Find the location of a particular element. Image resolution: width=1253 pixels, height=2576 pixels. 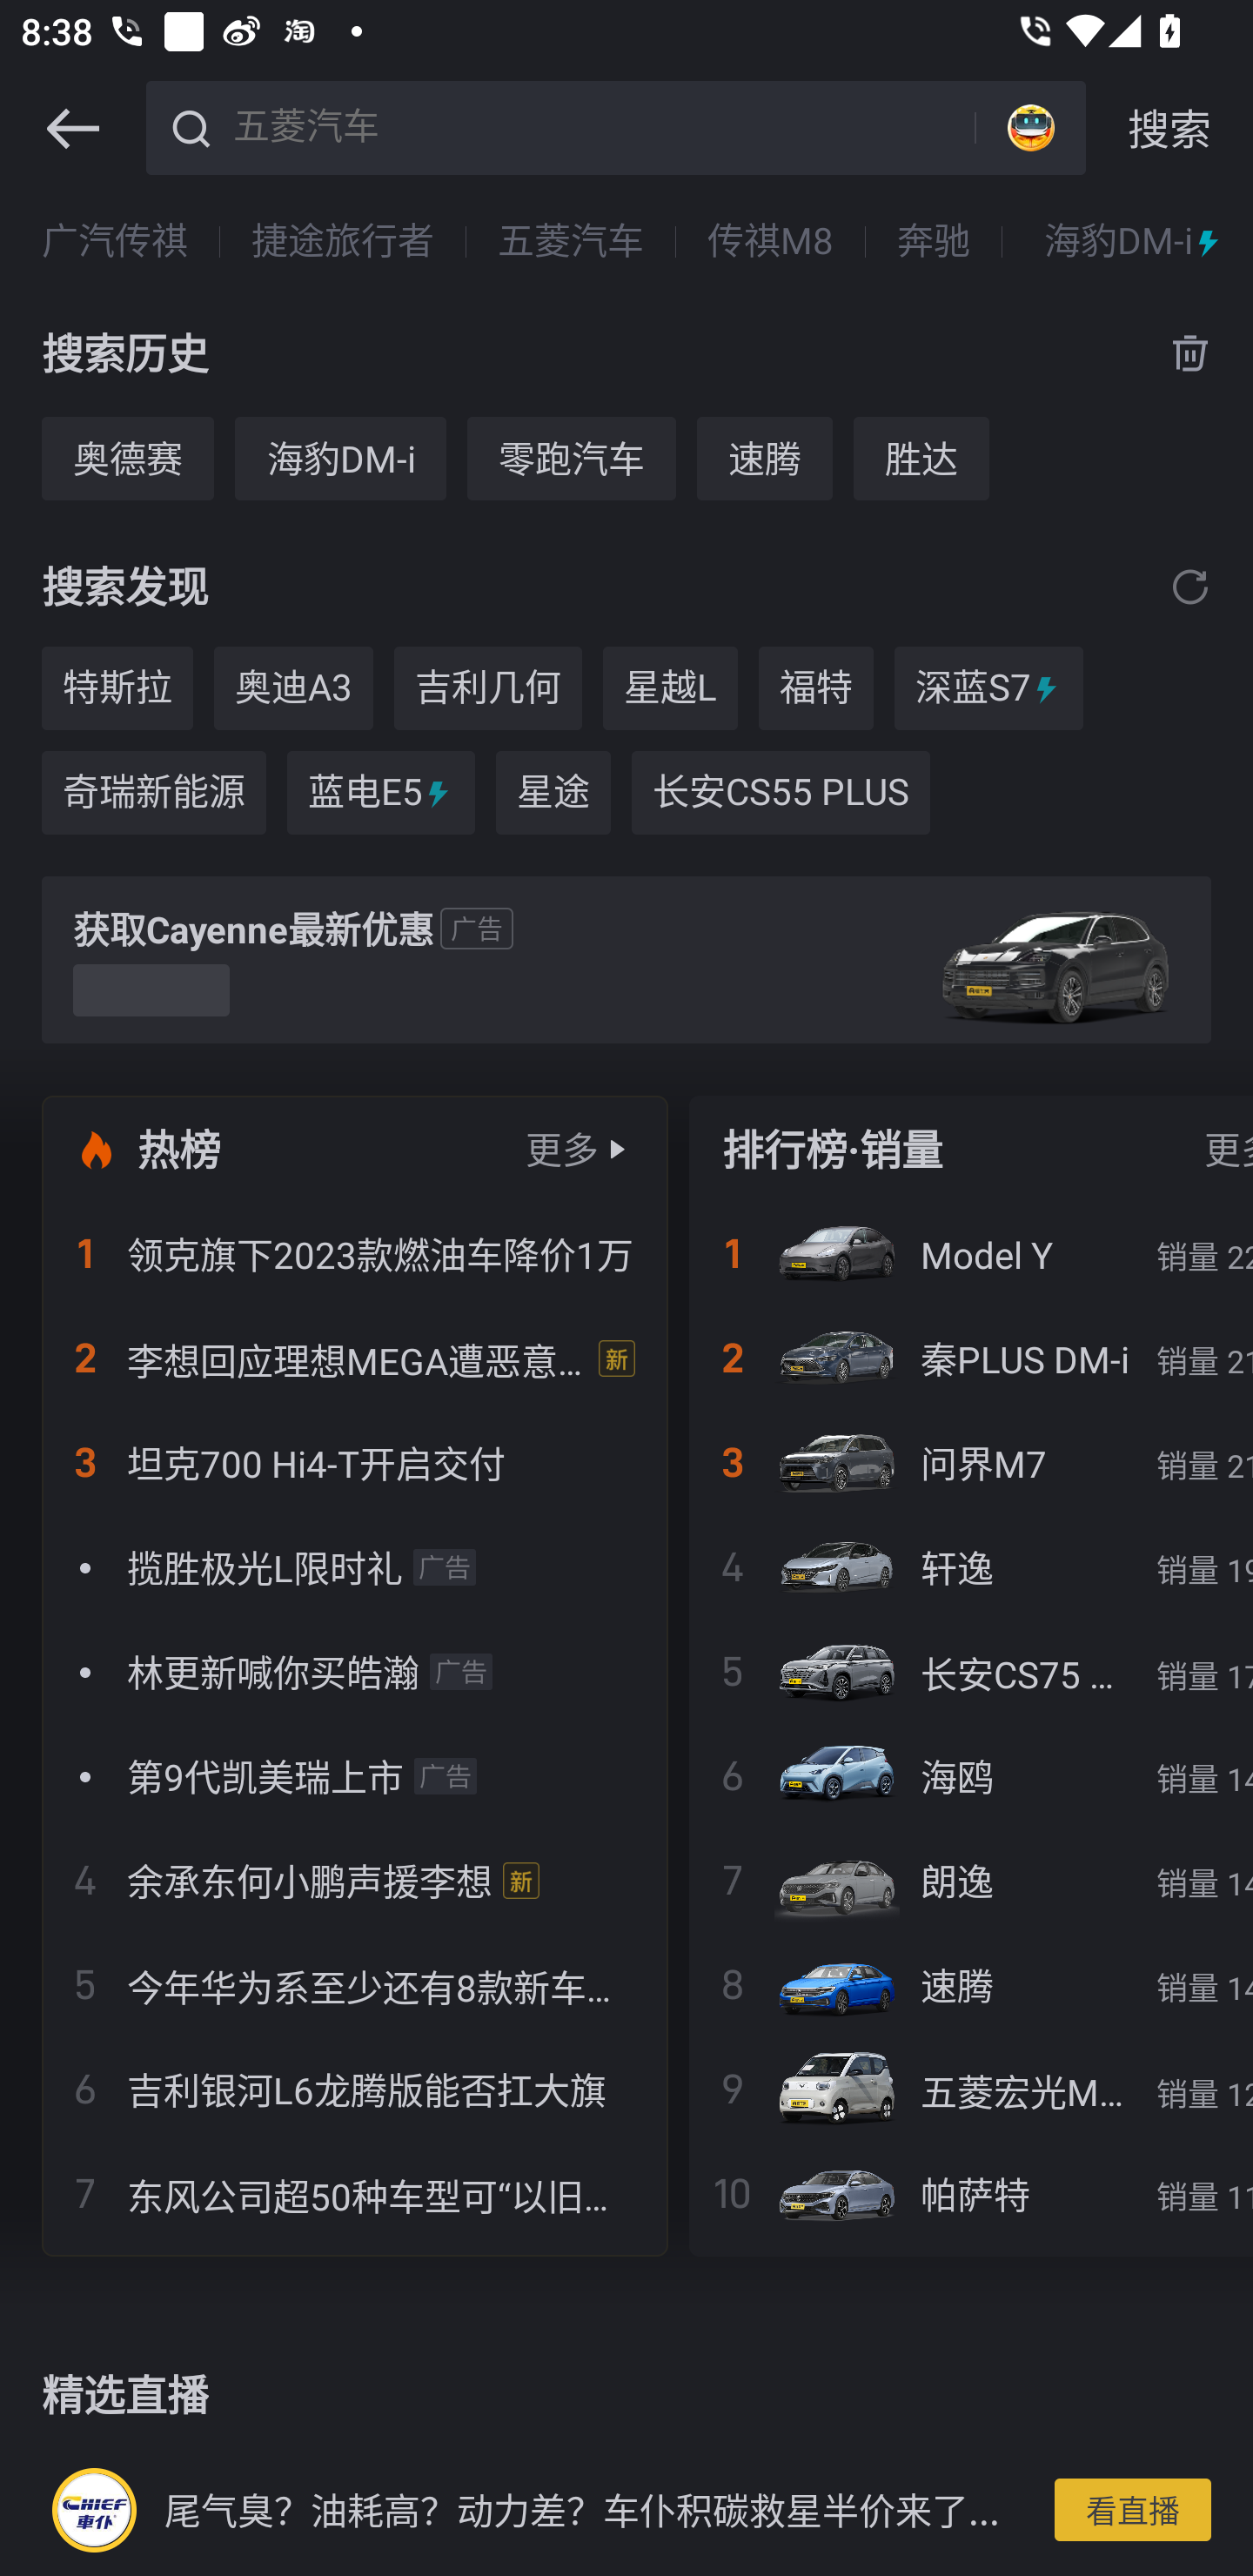

海豹DM-i is located at coordinates (1134, 242).